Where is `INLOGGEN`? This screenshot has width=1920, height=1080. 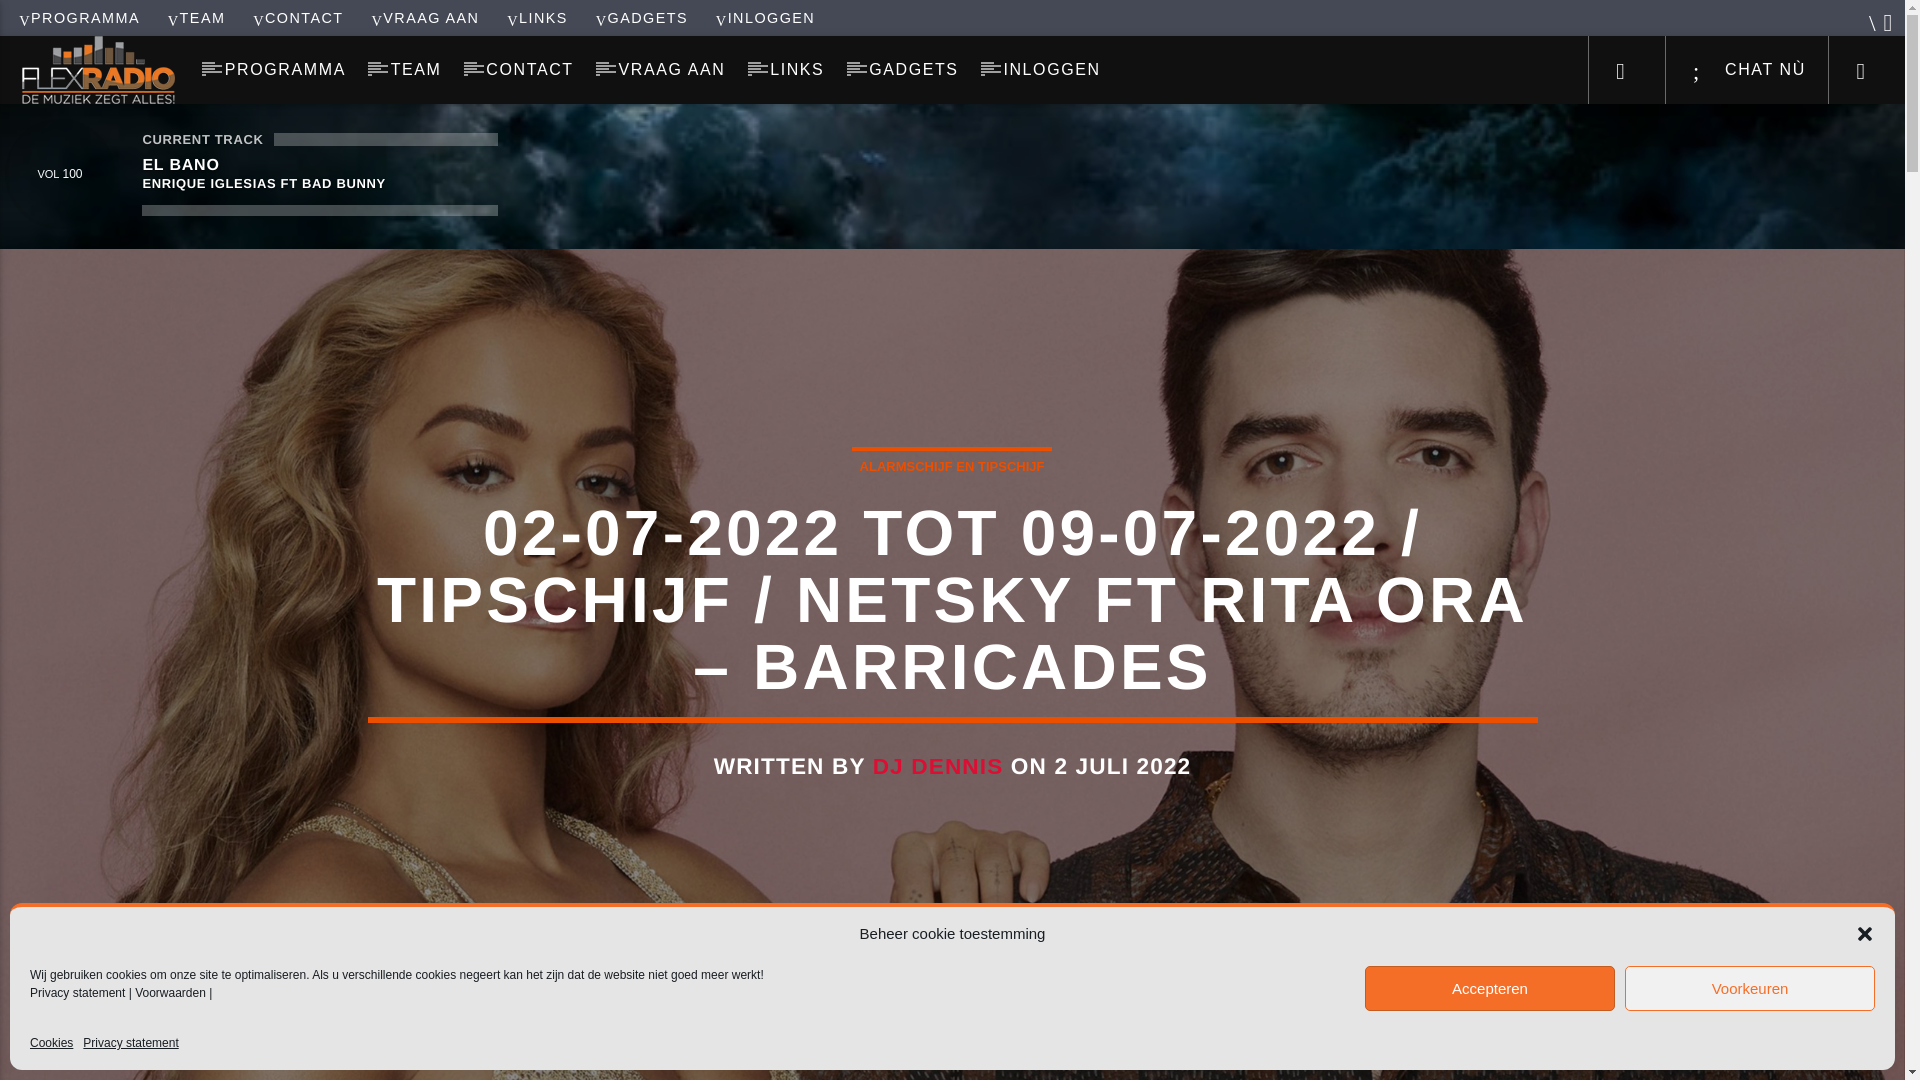 INLOGGEN is located at coordinates (766, 17).